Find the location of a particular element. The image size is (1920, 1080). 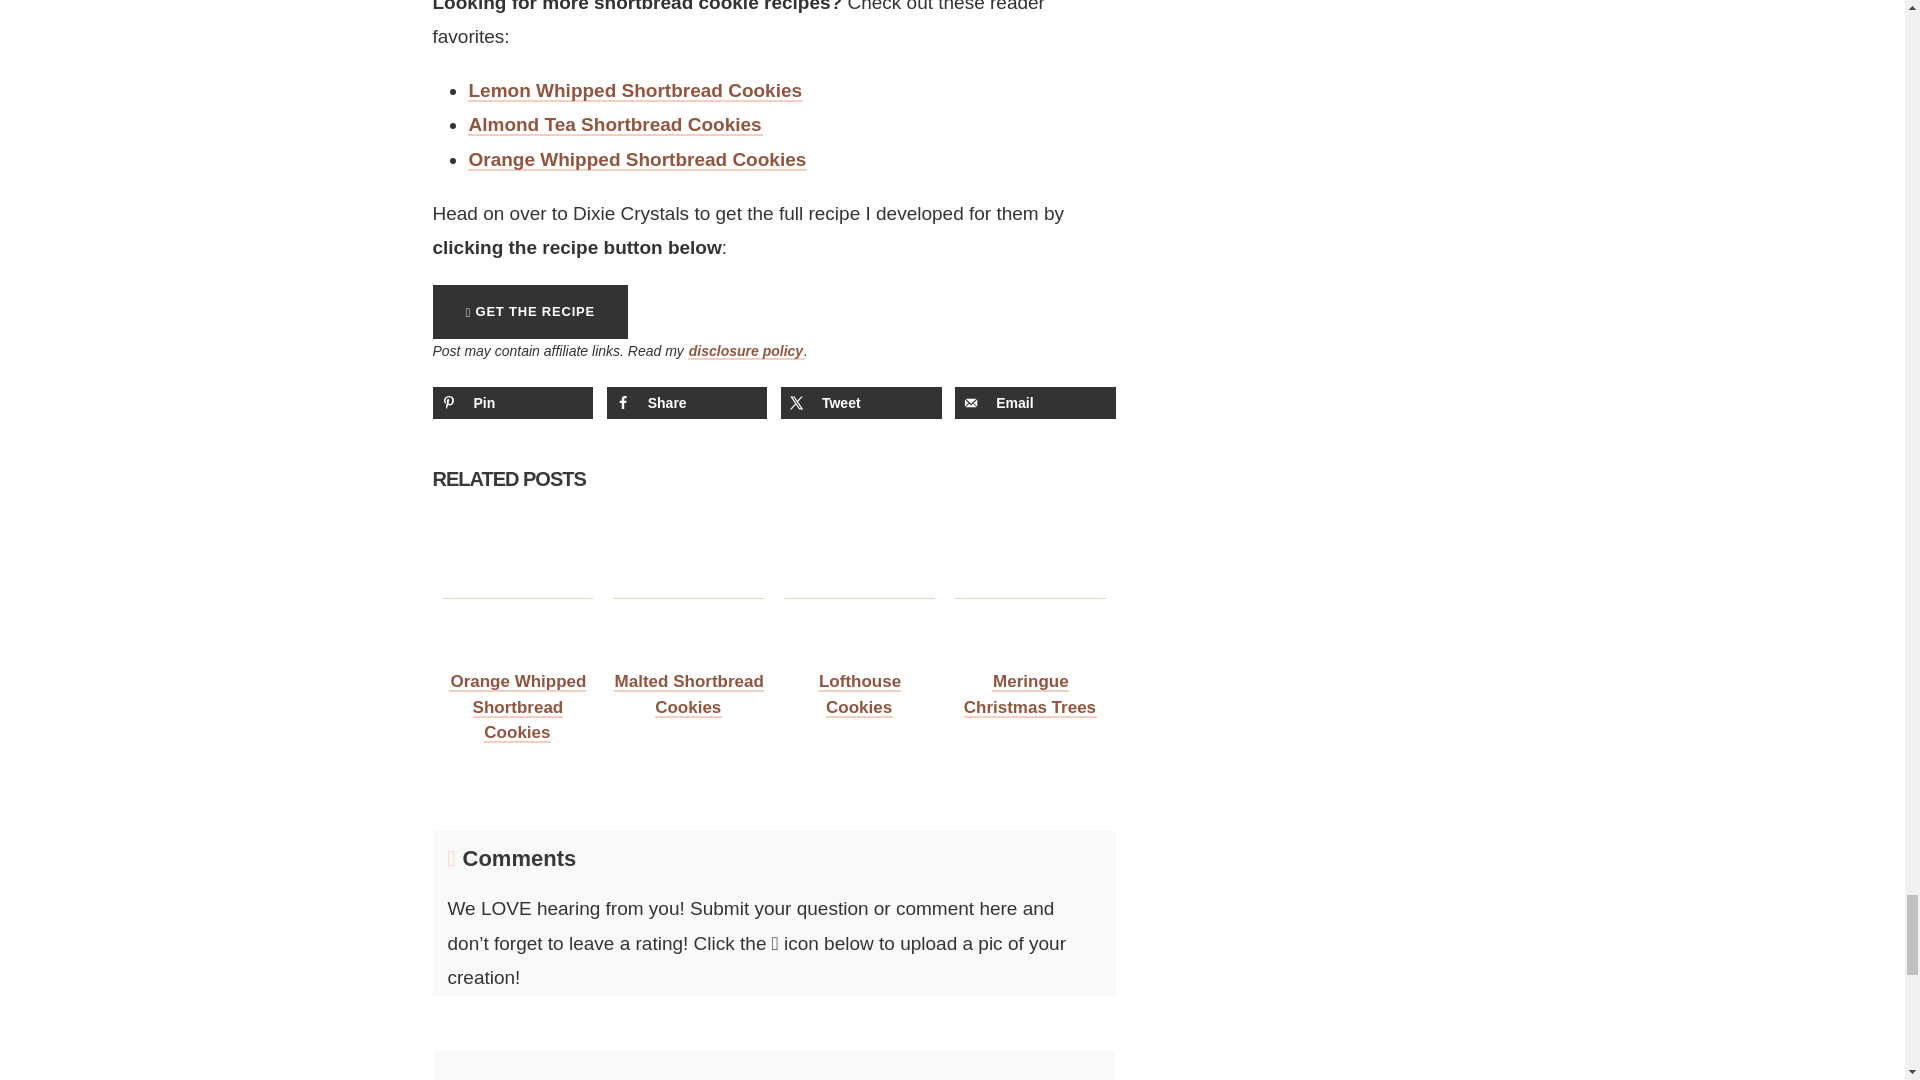

Save to Pinterest is located at coordinates (512, 402).